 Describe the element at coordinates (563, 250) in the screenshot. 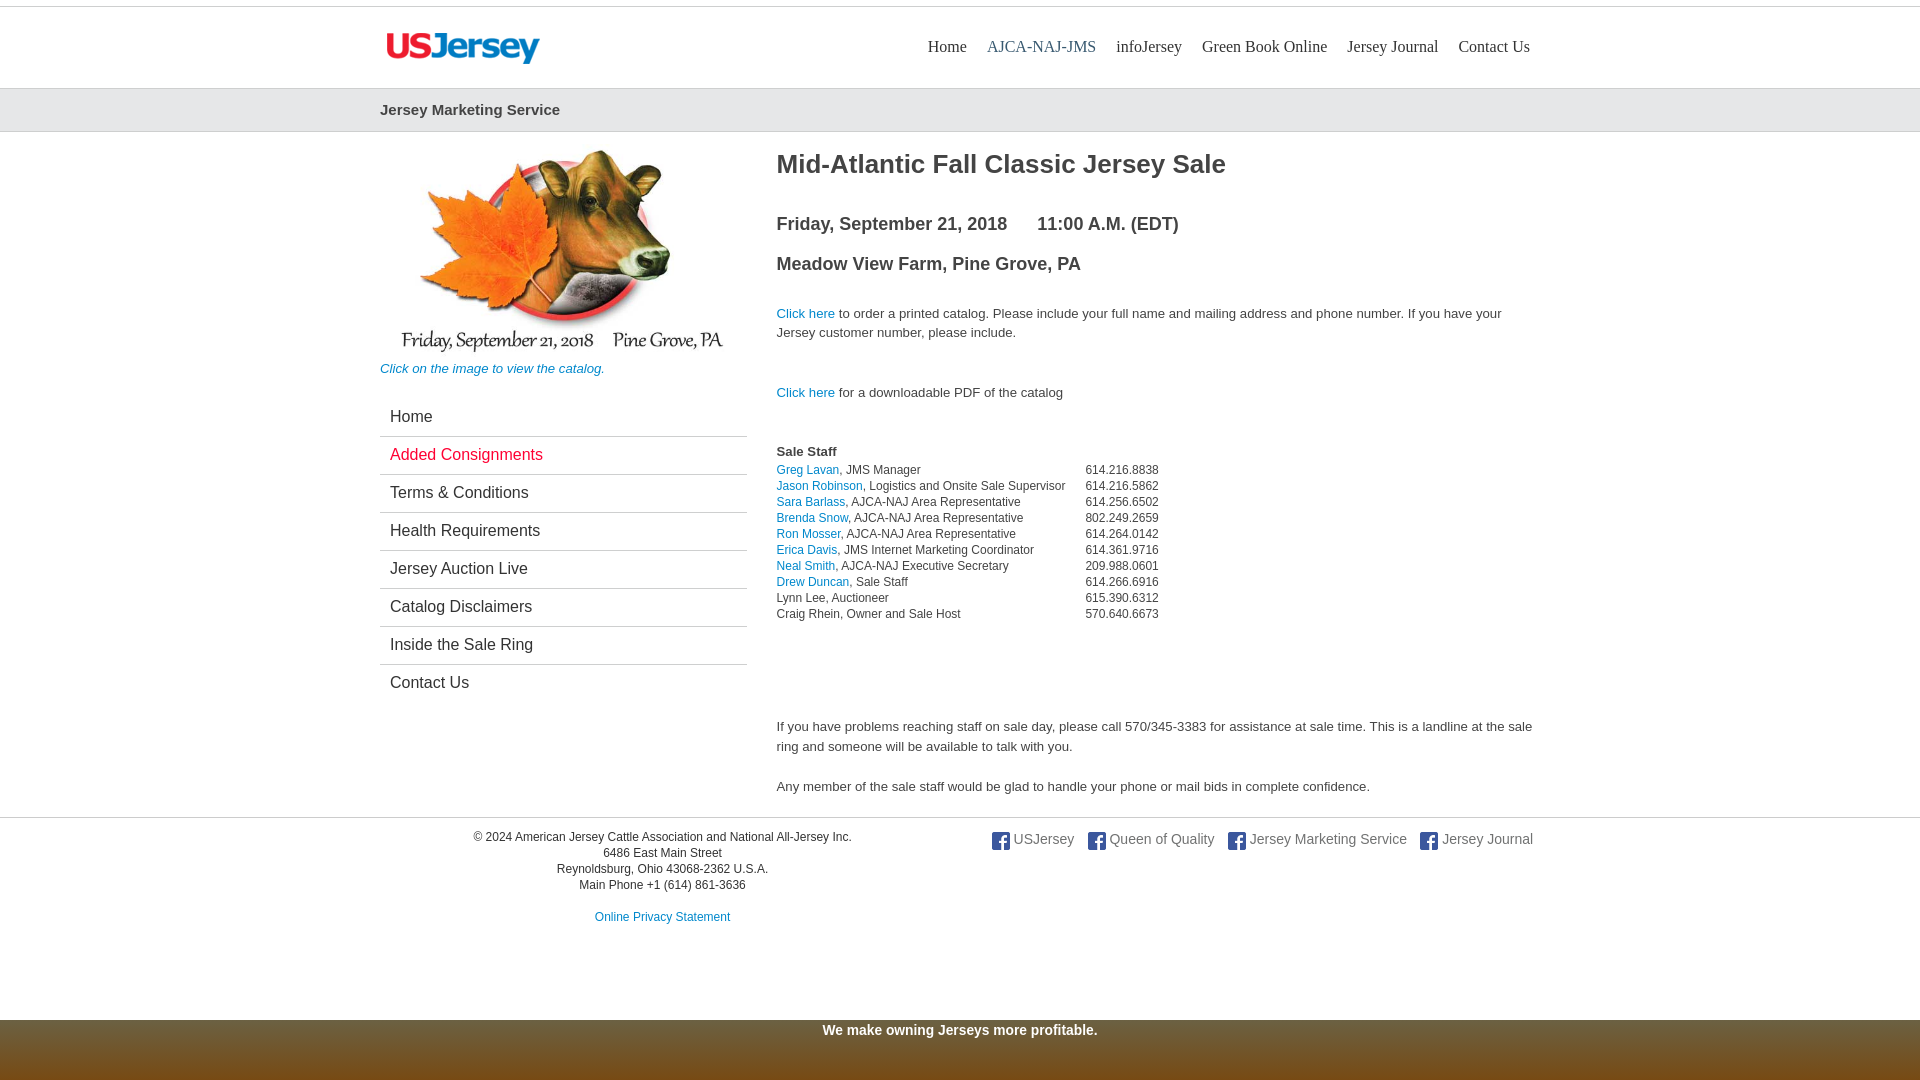

I see `Click on image for Mid-Atlantic Fall Classic Sale catalog` at that location.